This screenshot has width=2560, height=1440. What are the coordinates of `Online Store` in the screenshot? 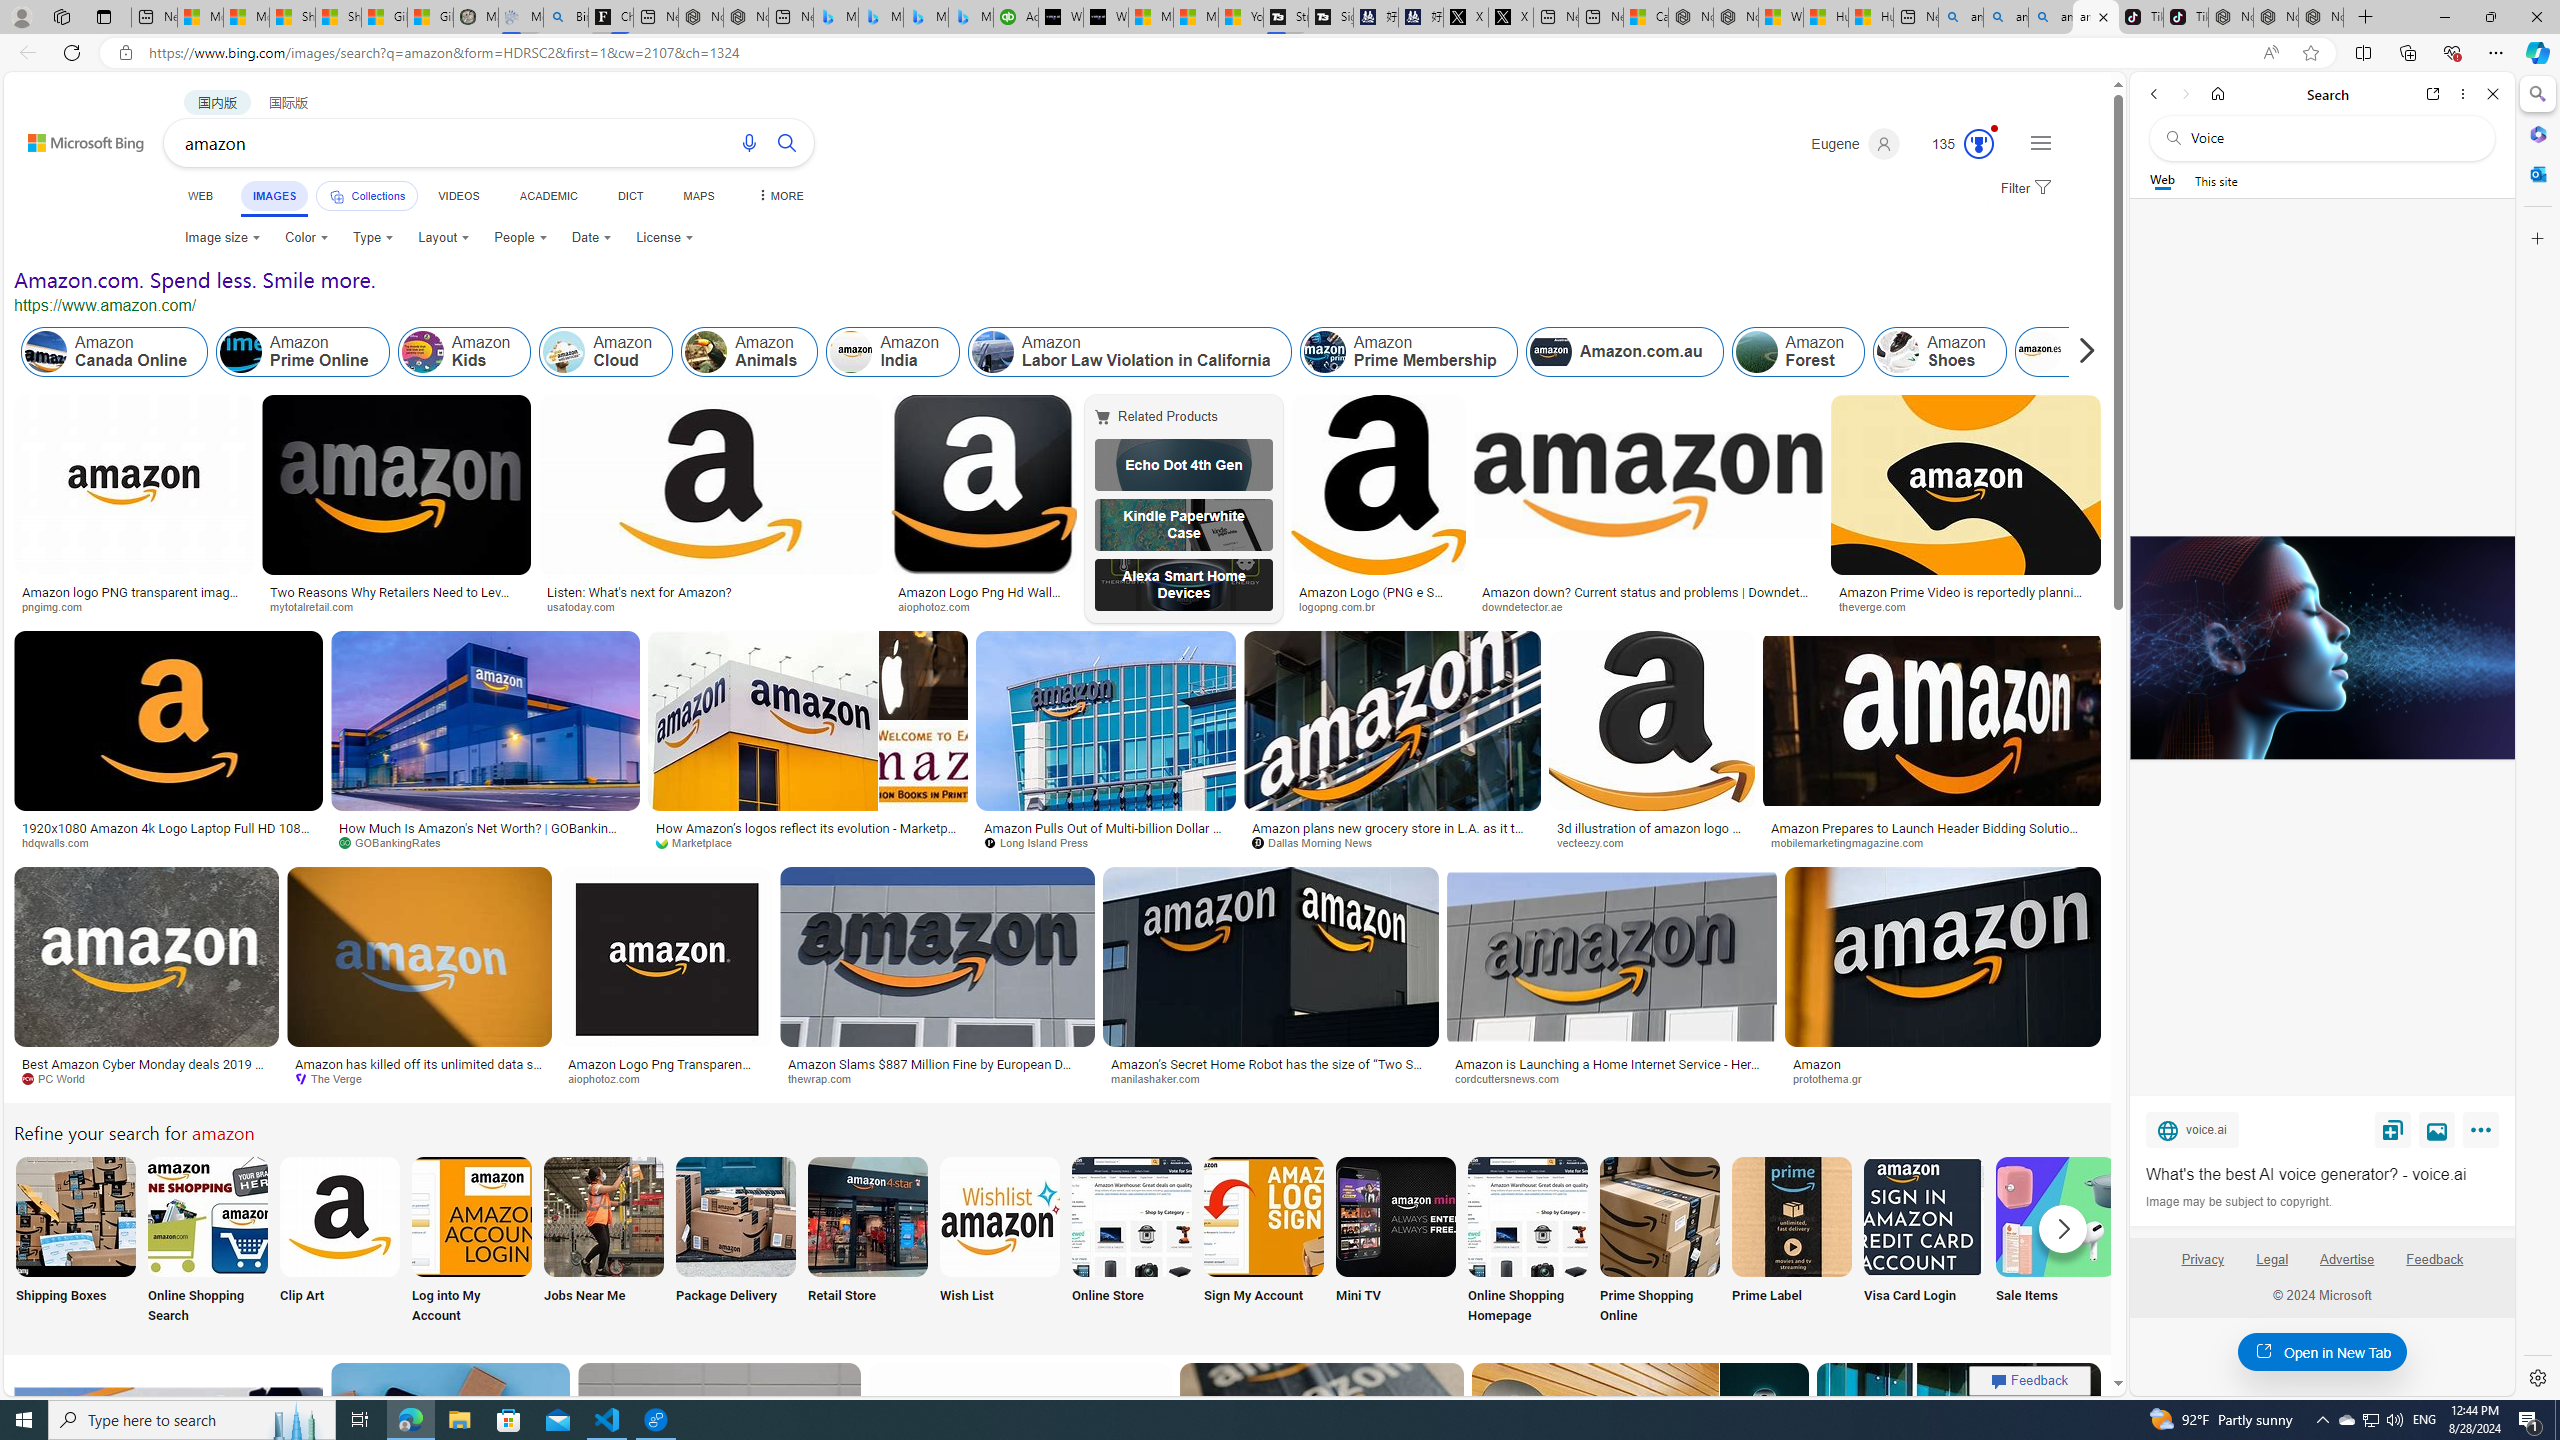 It's located at (1132, 1242).